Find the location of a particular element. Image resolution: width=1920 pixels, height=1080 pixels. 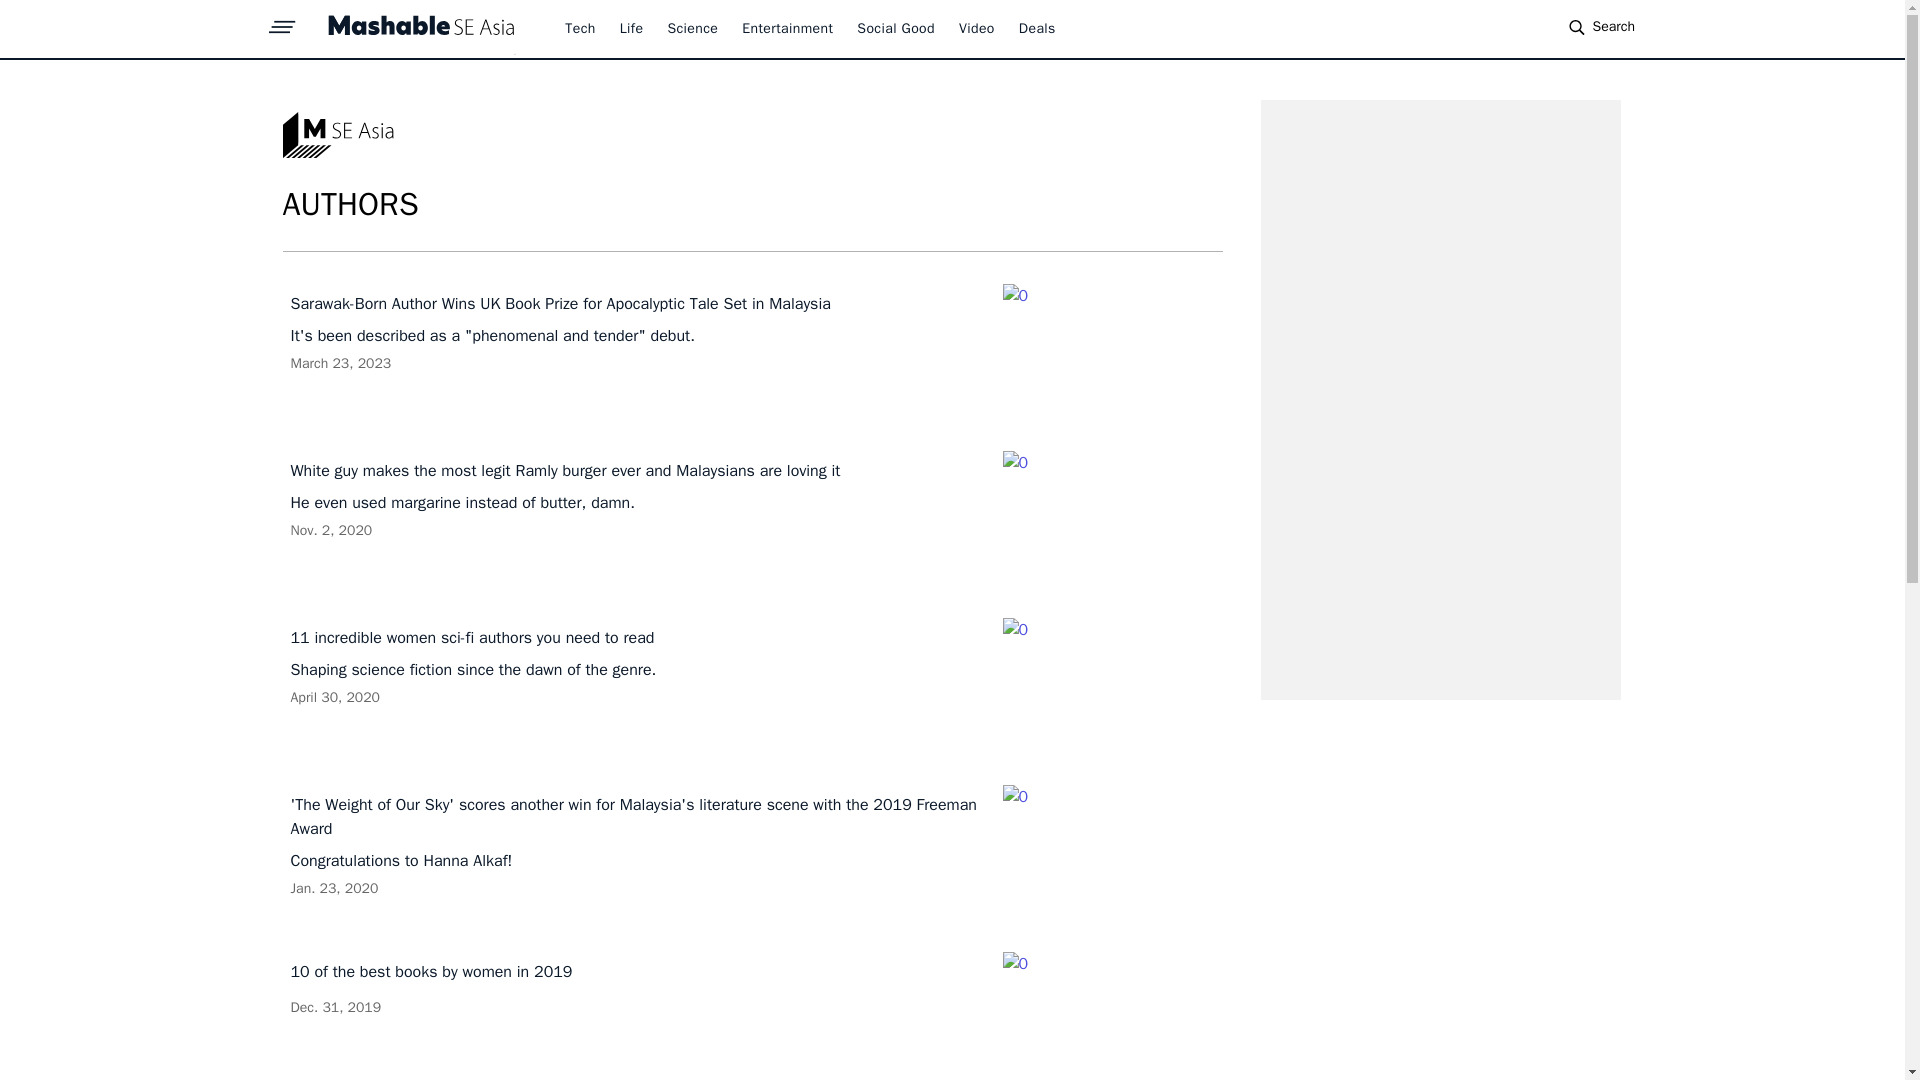

Life is located at coordinates (692, 28).